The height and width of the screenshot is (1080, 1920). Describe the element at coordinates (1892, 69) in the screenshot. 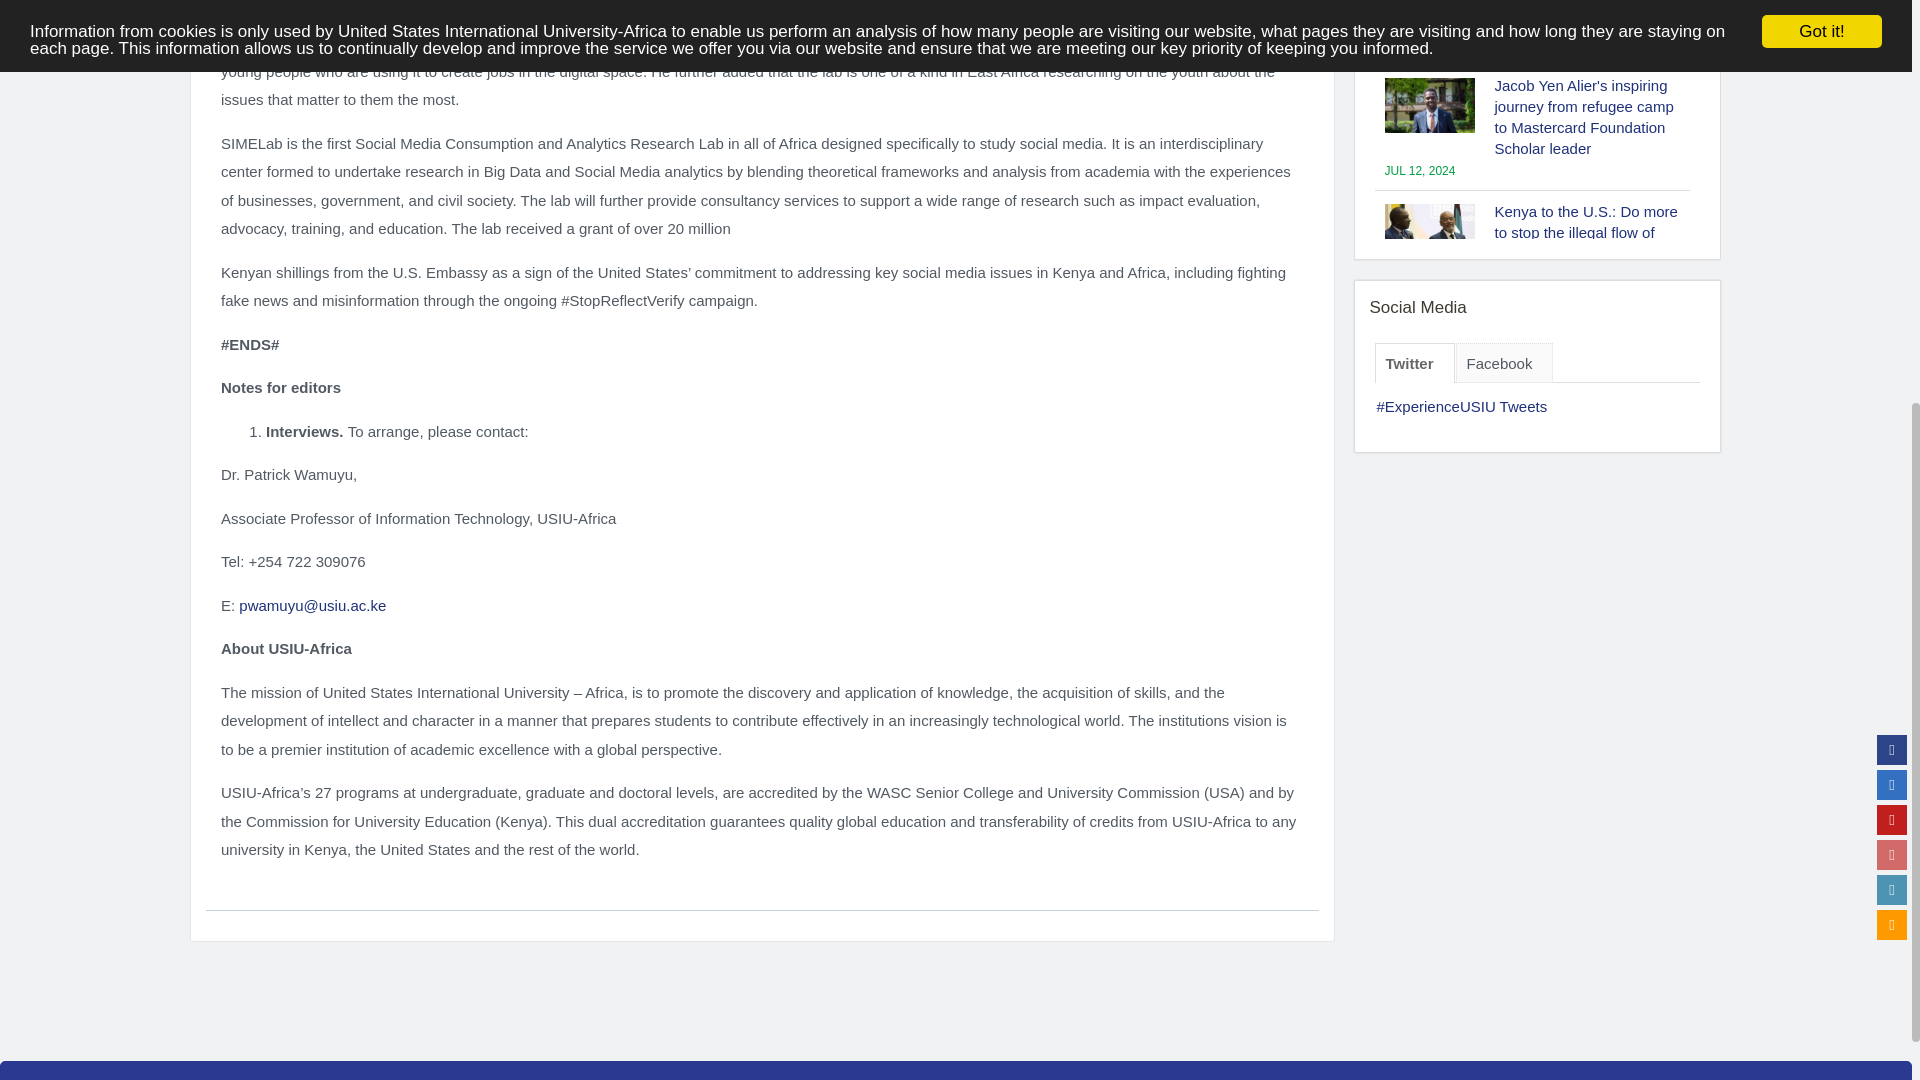

I see `Facebook` at that location.